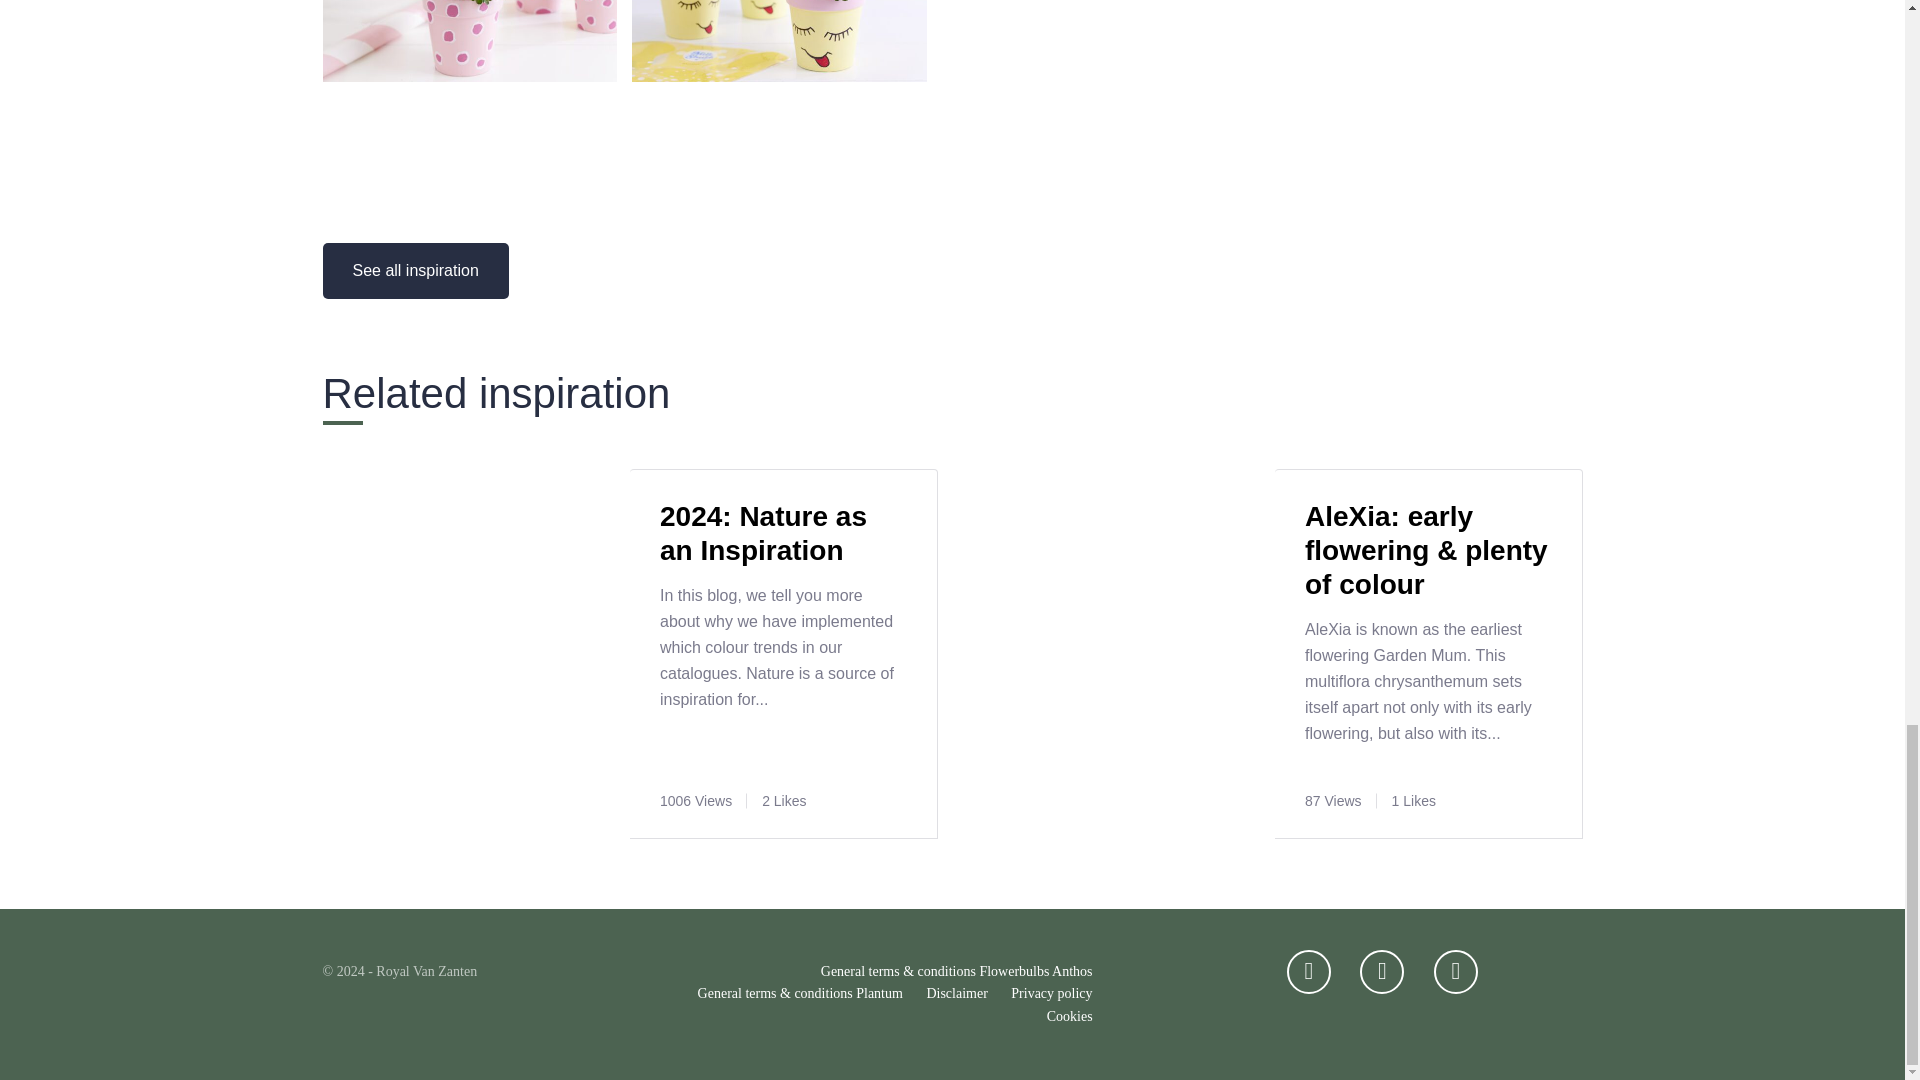 This screenshot has height=1080, width=1920. I want to click on Privacy policy, so click(1052, 994).